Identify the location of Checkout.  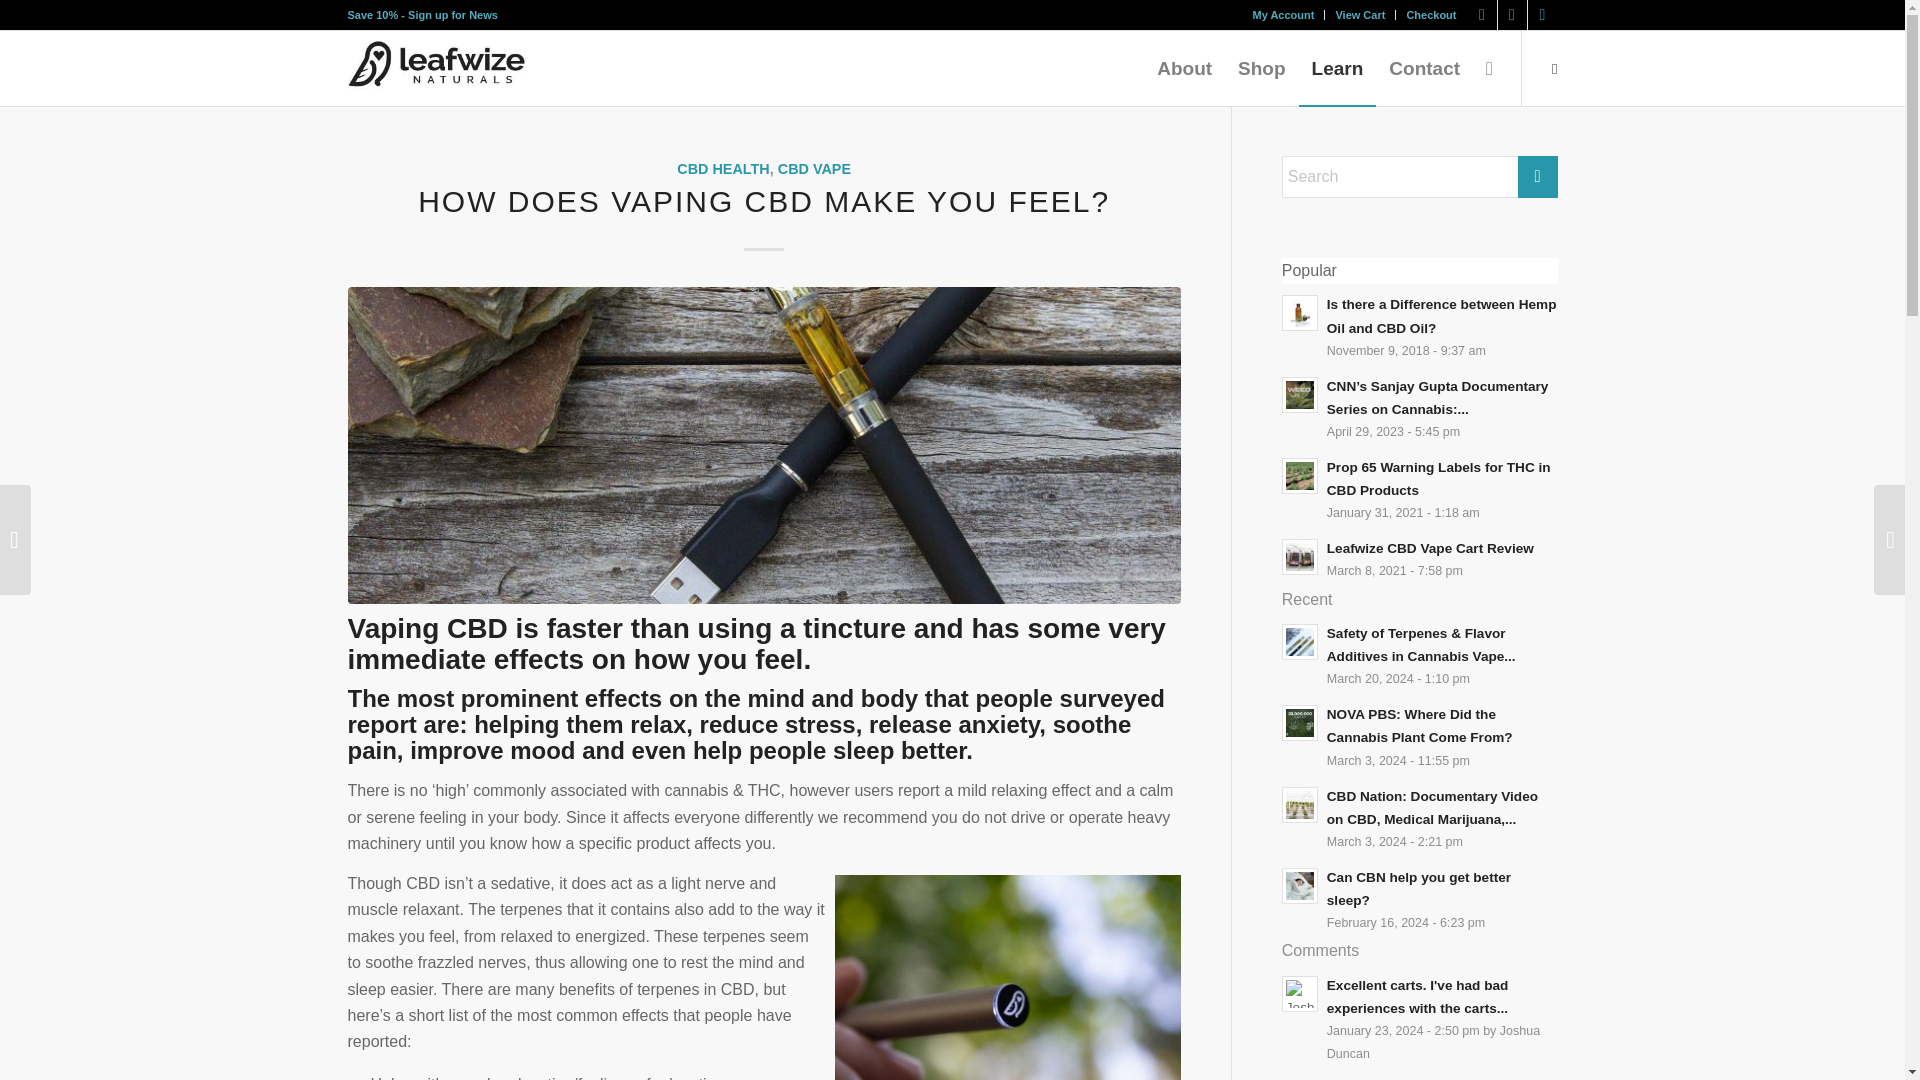
(1430, 15).